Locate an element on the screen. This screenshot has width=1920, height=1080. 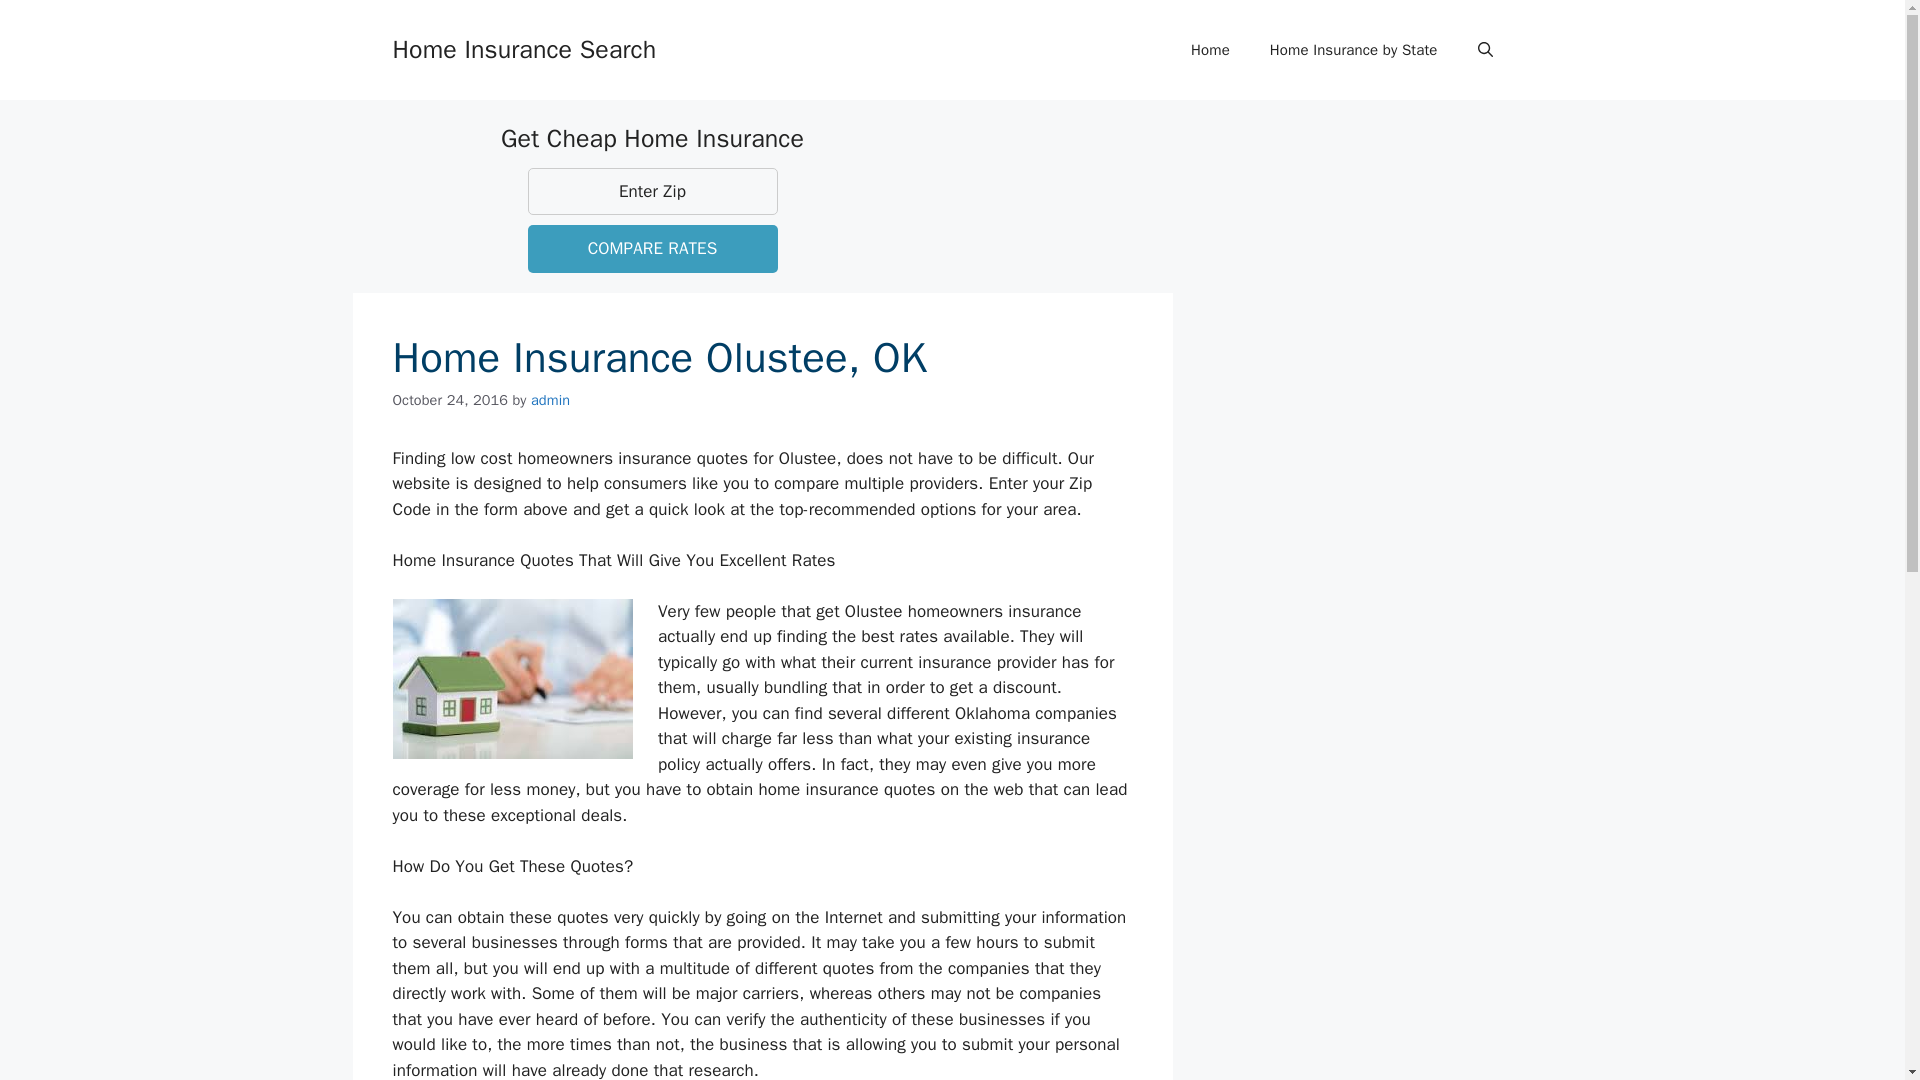
Home Insurance Search is located at coordinates (524, 48).